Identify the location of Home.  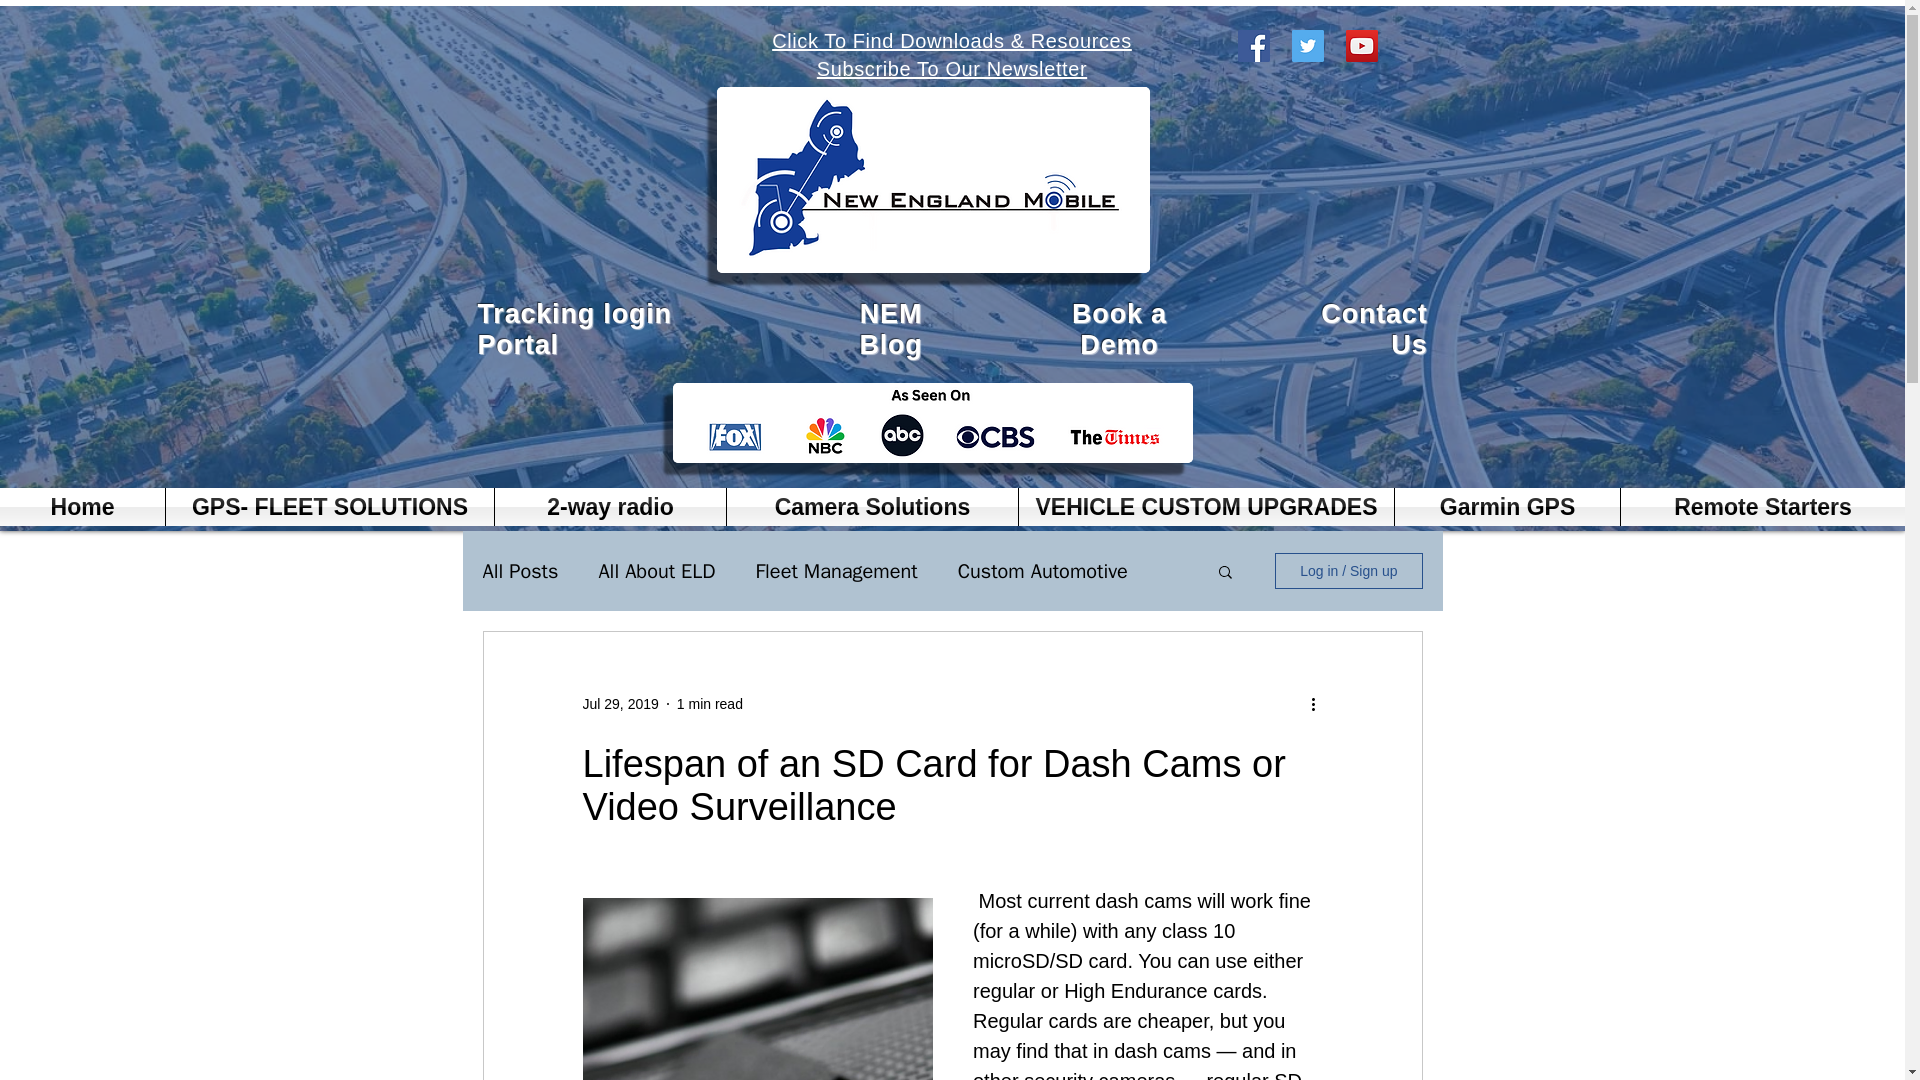
(82, 506).